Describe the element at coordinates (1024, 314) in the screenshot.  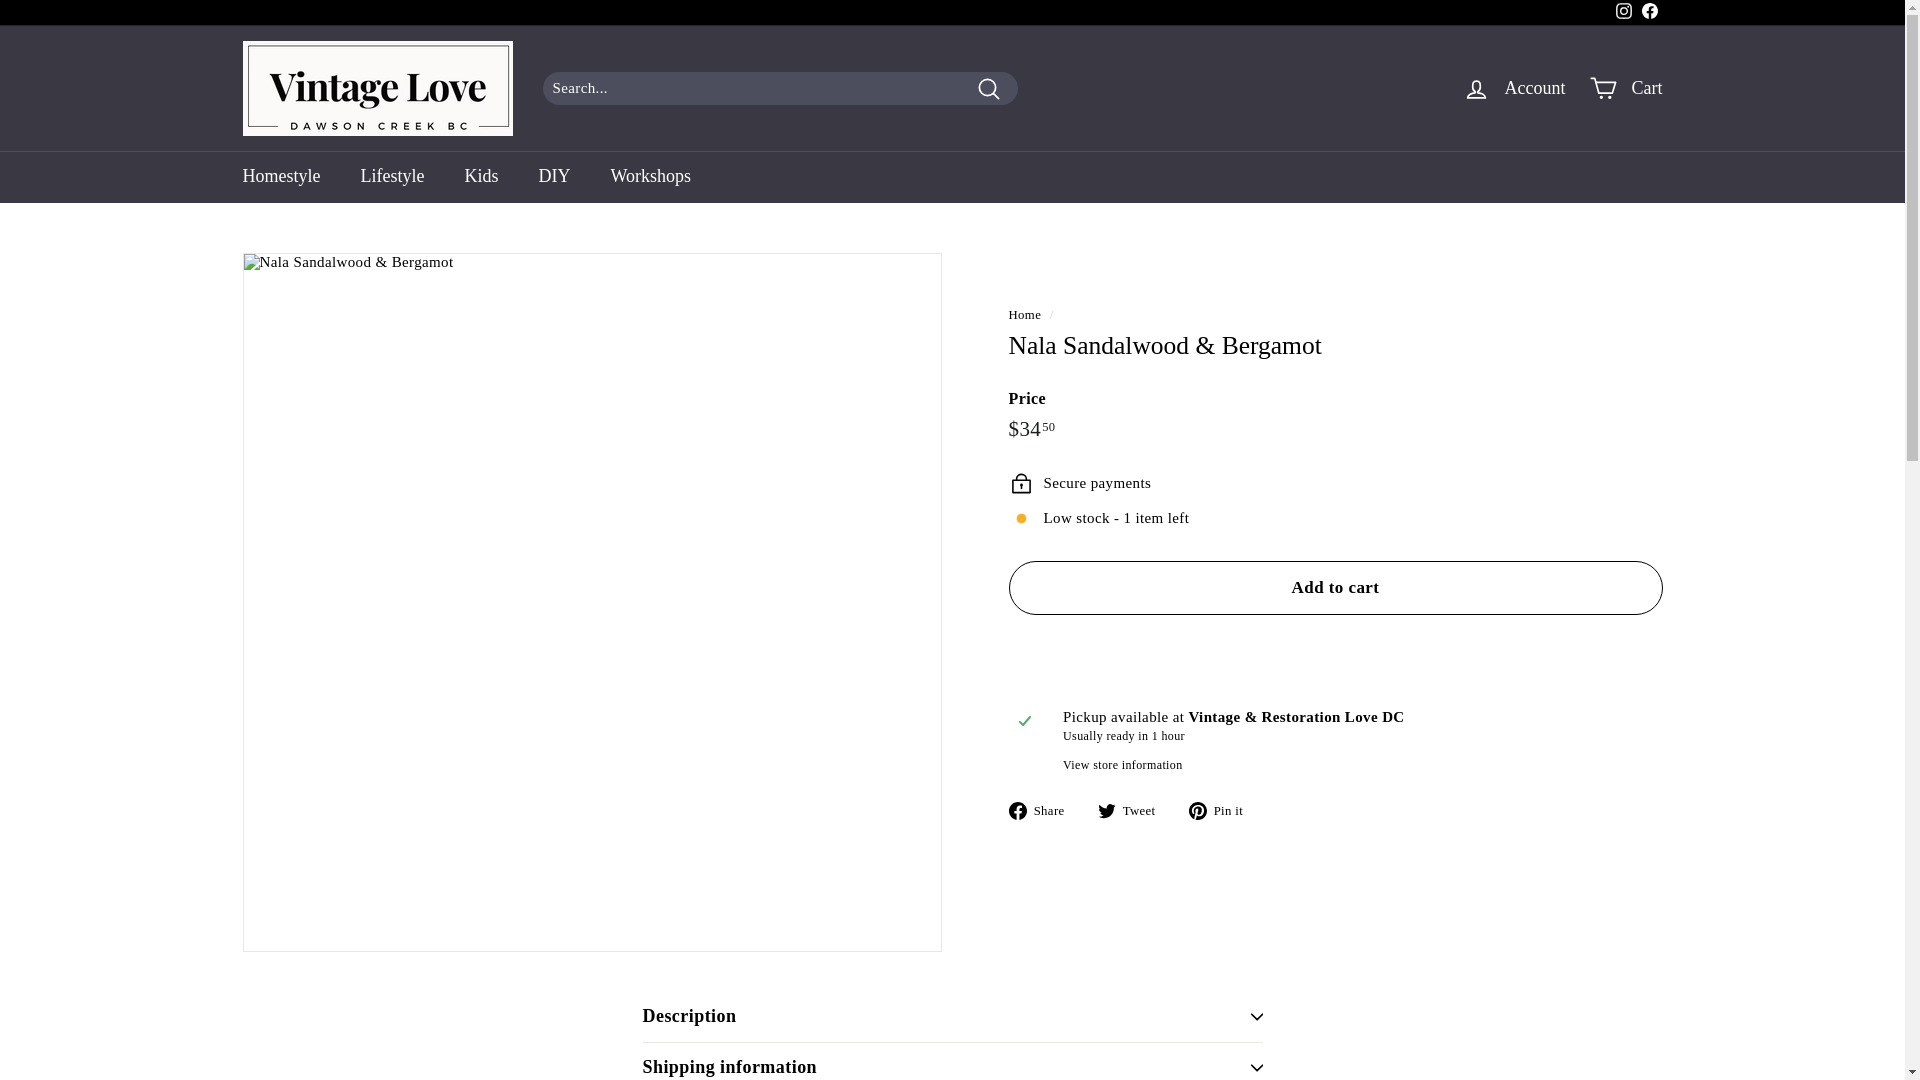
I see `Back to the frontpage` at that location.